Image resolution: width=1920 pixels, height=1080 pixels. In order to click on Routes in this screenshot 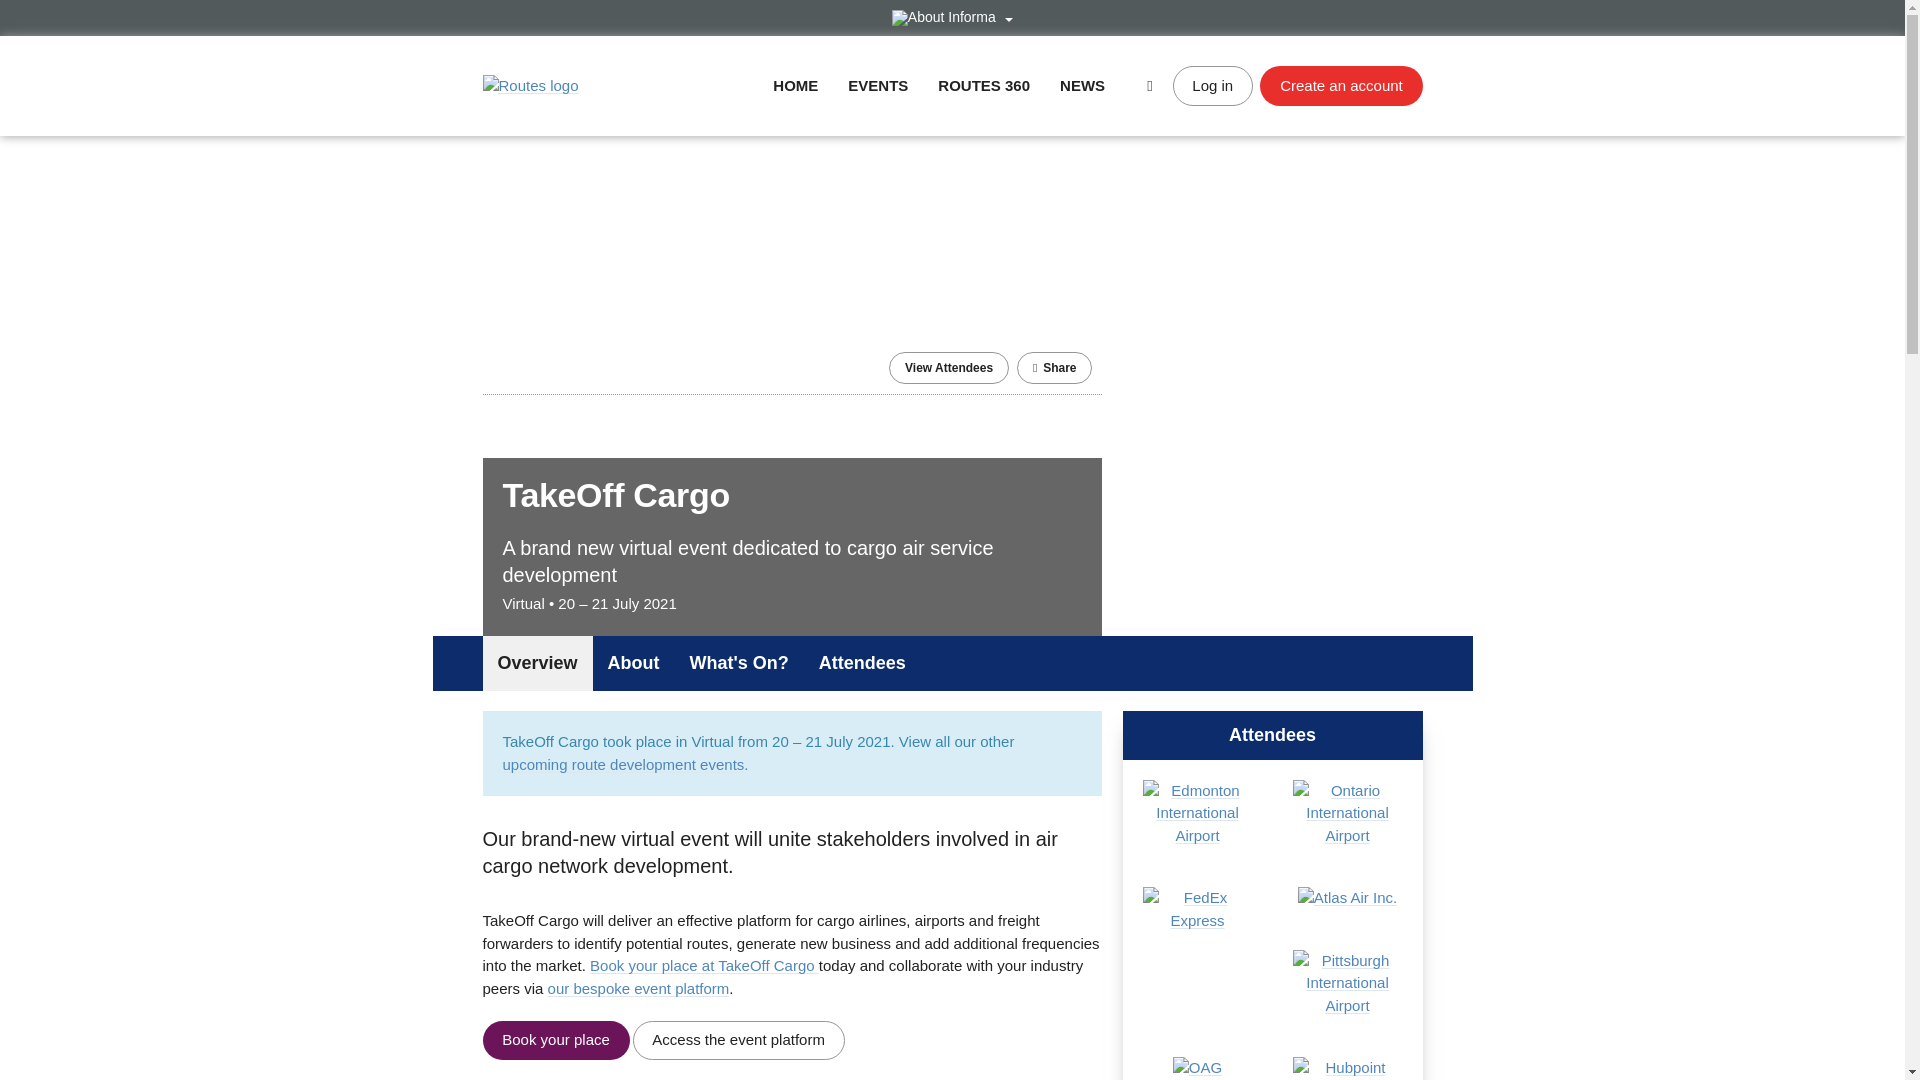, I will do `click(529, 86)`.